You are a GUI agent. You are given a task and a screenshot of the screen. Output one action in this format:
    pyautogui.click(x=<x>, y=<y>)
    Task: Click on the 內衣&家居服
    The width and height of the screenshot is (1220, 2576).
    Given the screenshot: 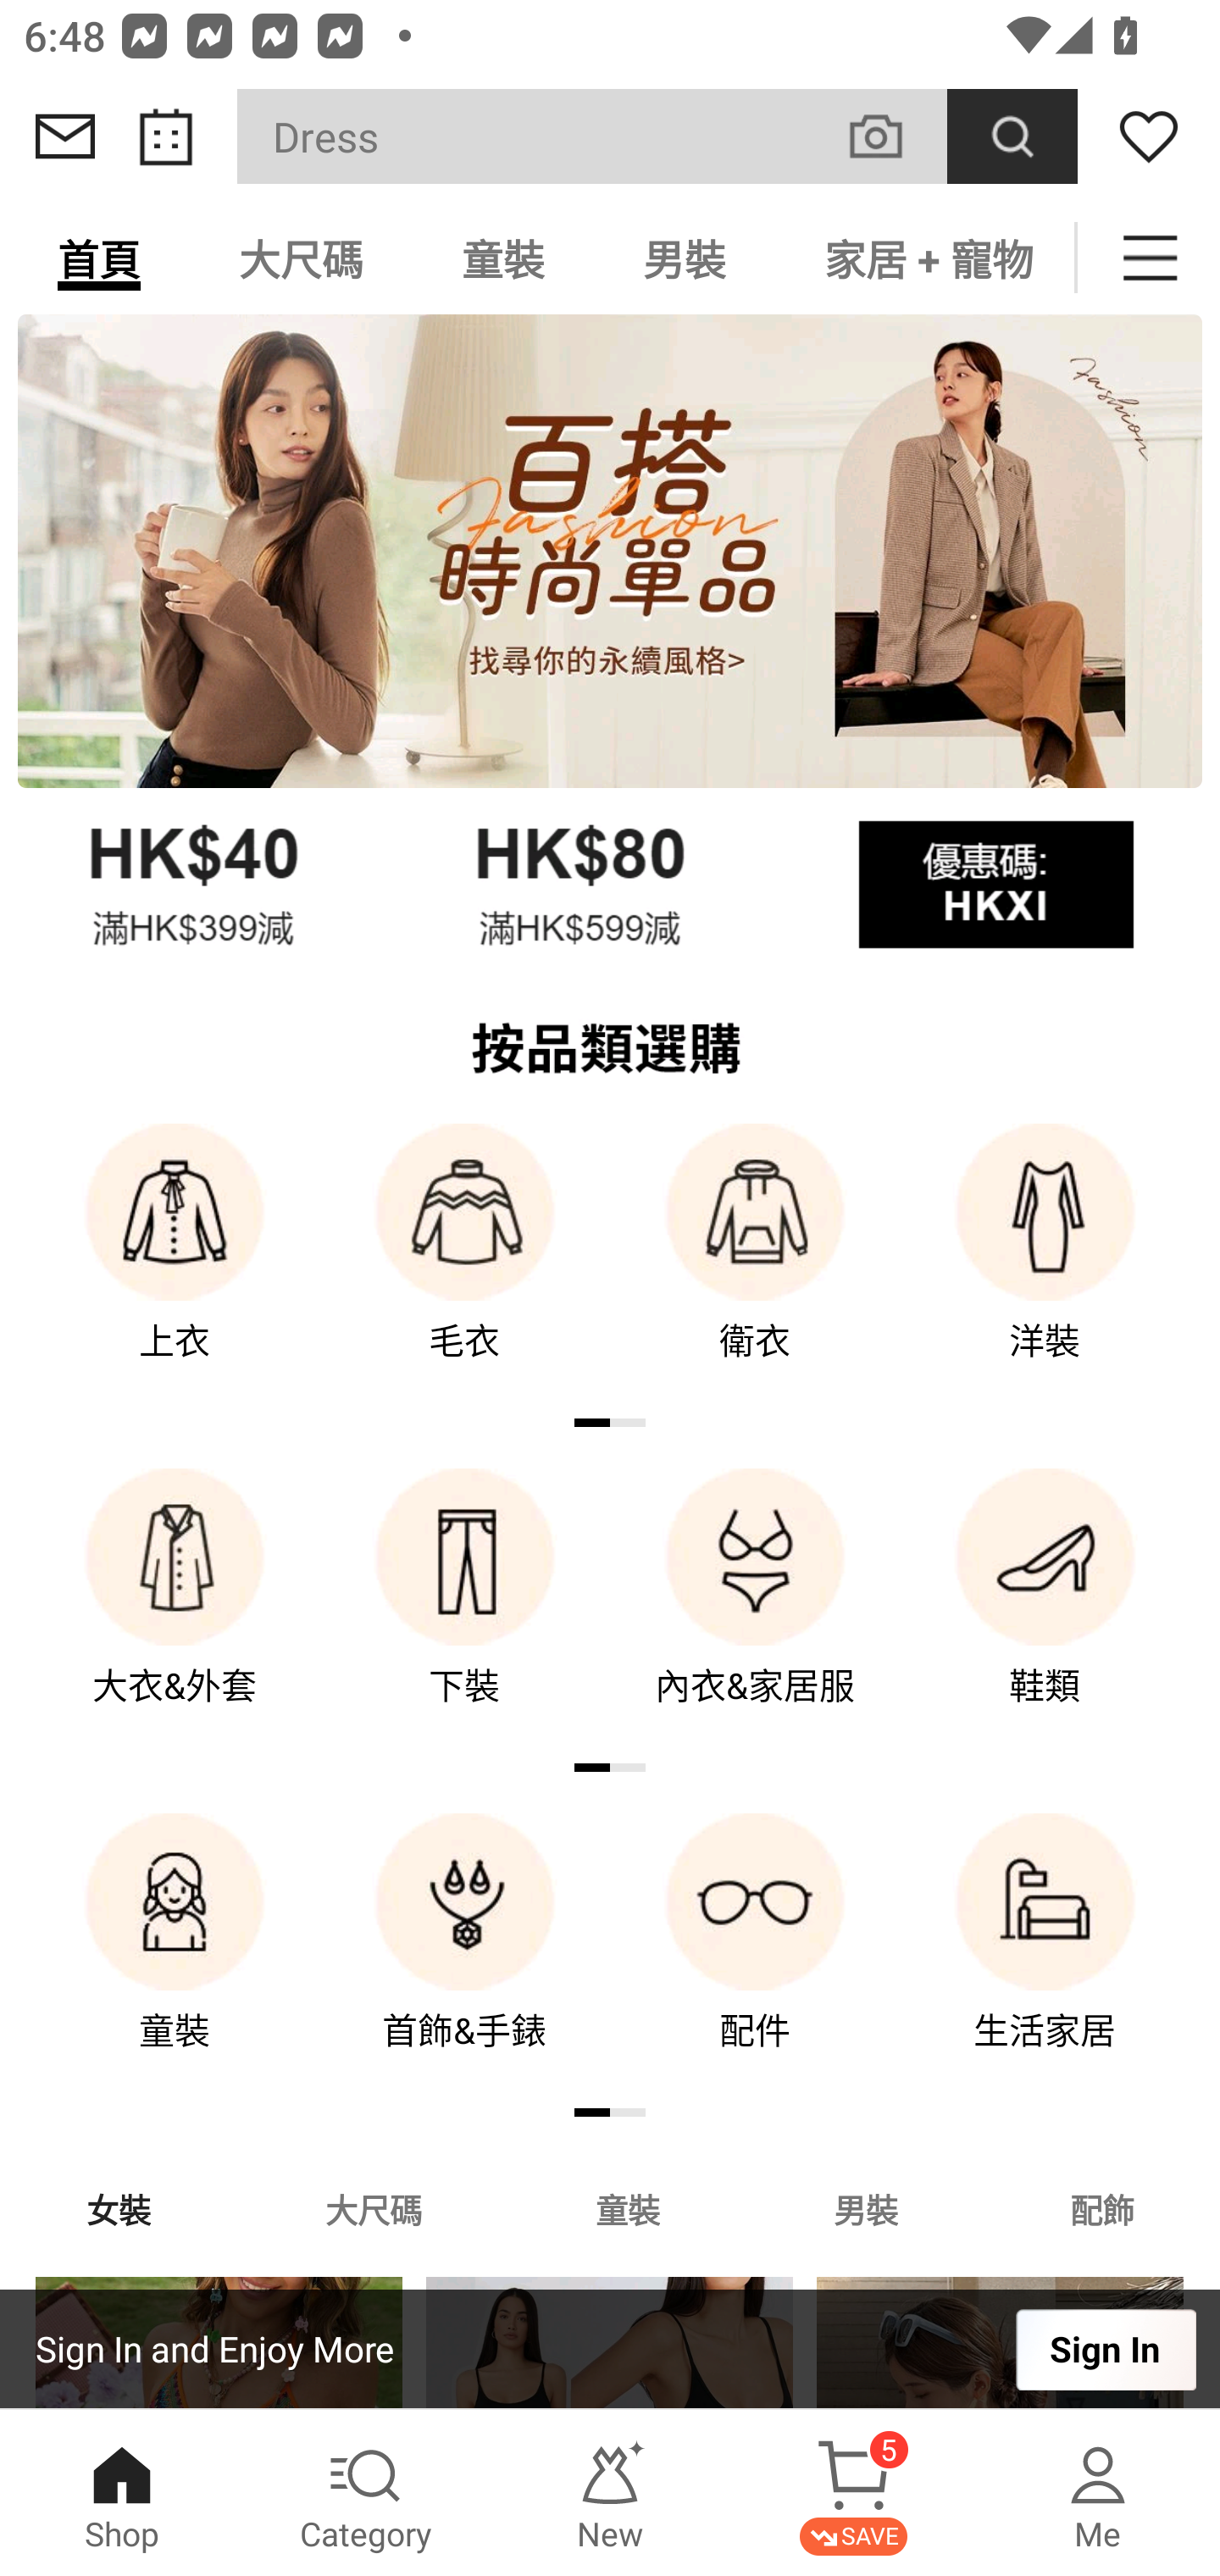 What is the action you would take?
    pyautogui.click(x=755, y=1610)
    